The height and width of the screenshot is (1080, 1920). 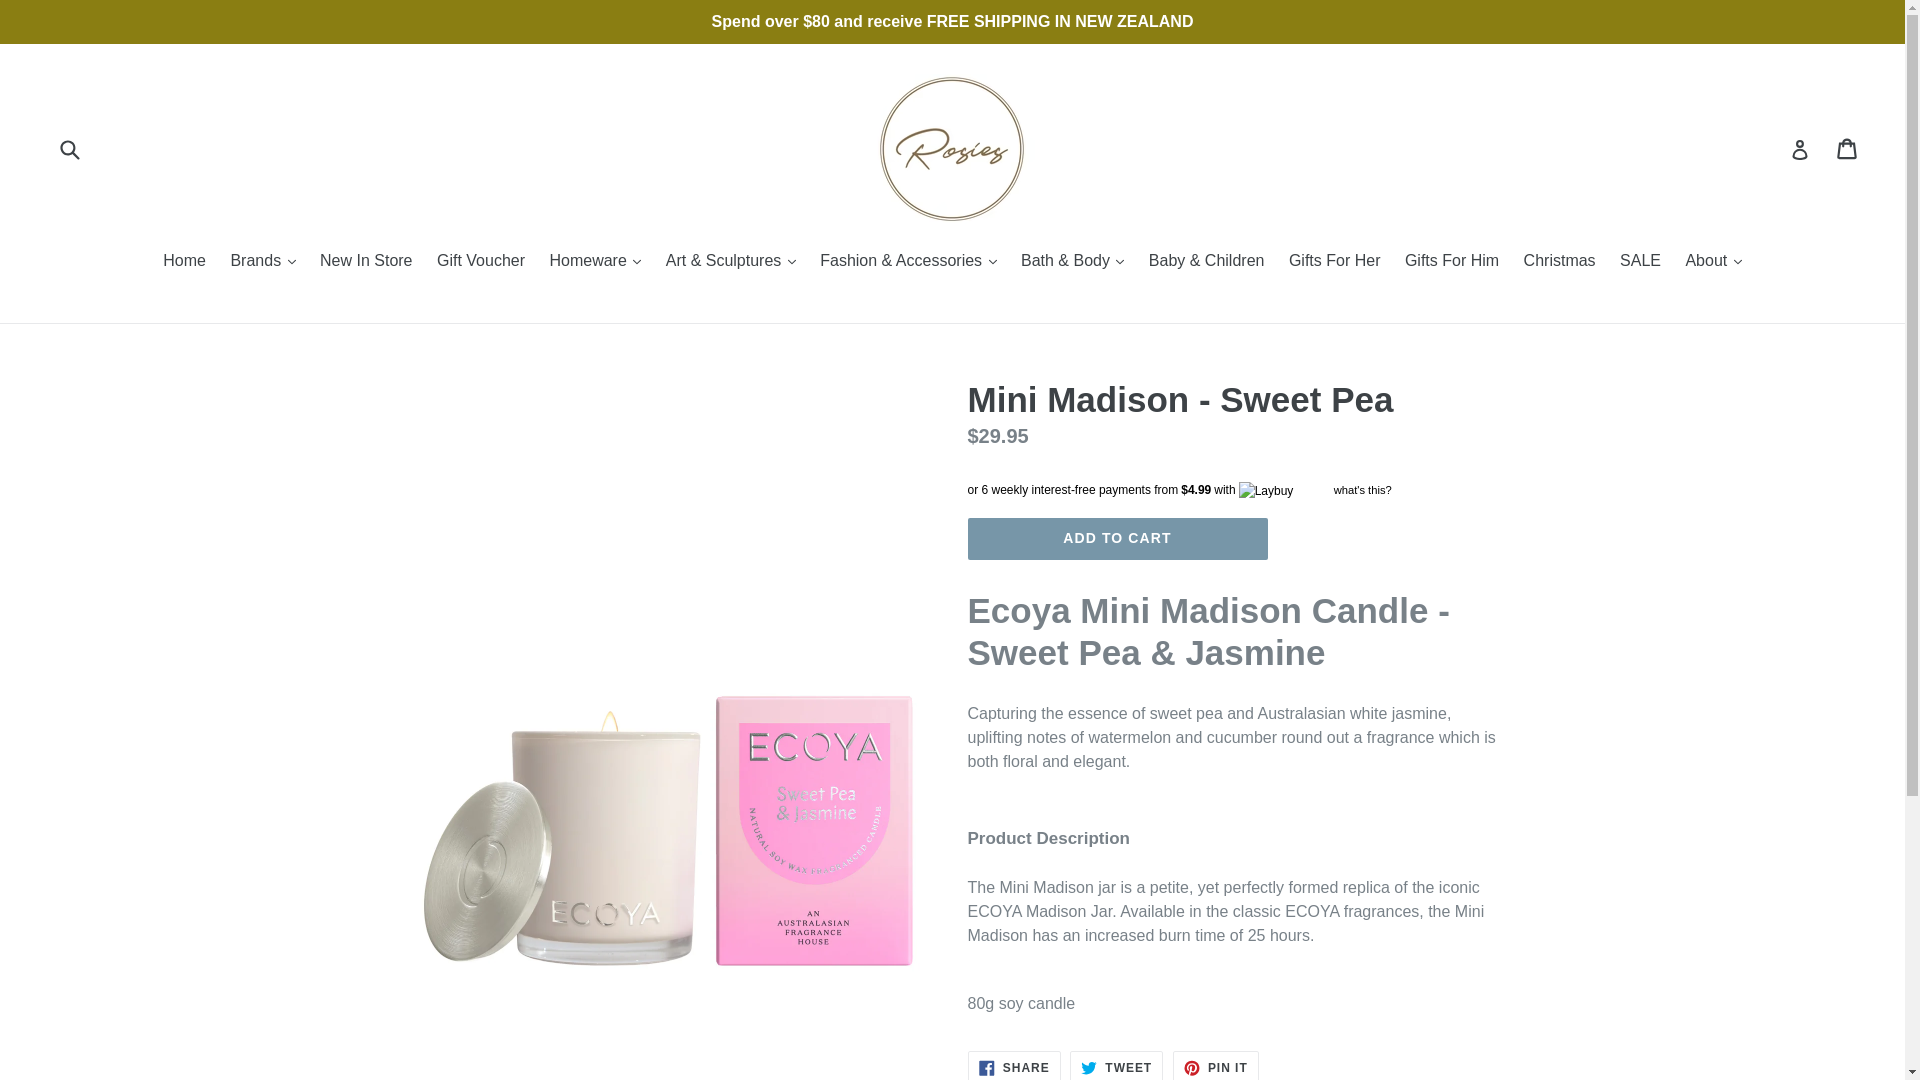 I want to click on Share on Facebook, so click(x=1014, y=1065).